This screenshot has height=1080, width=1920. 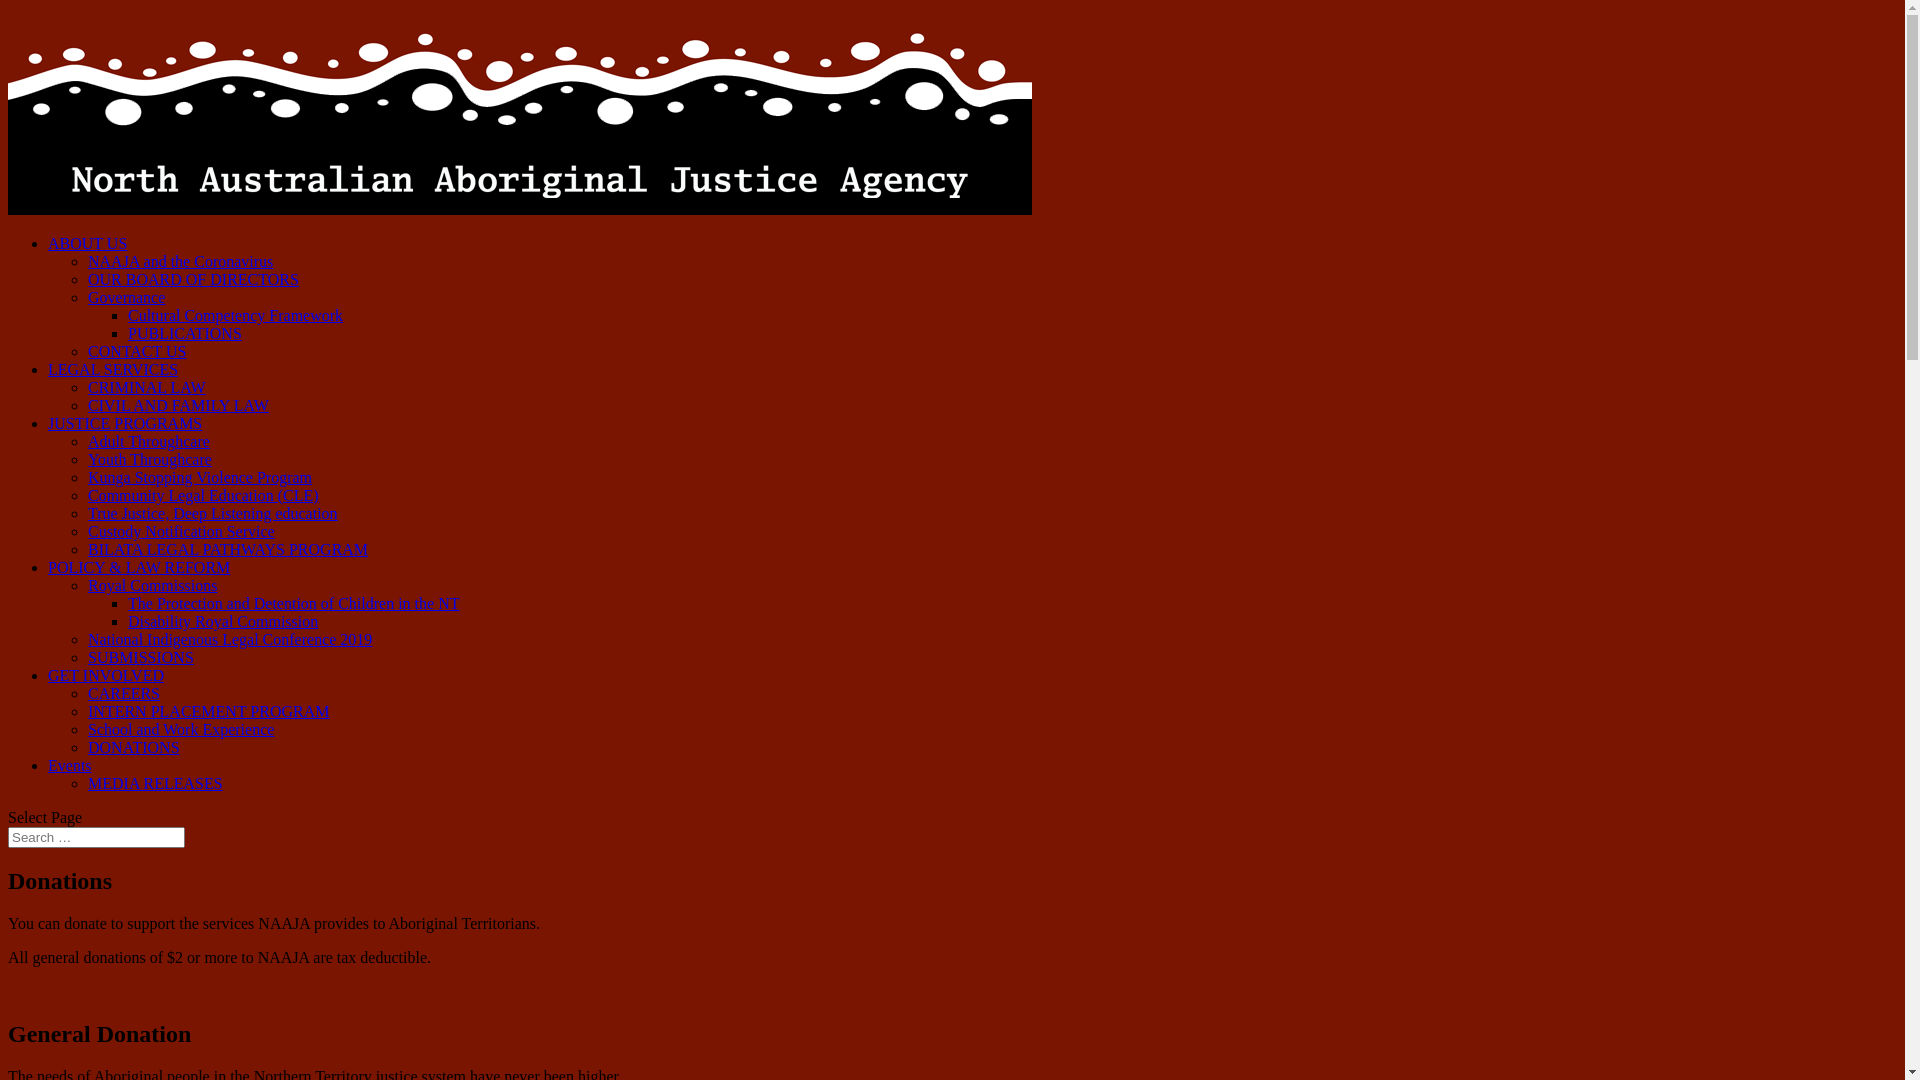 What do you see at coordinates (141, 658) in the screenshot?
I see `SUBMISSIONS` at bounding box center [141, 658].